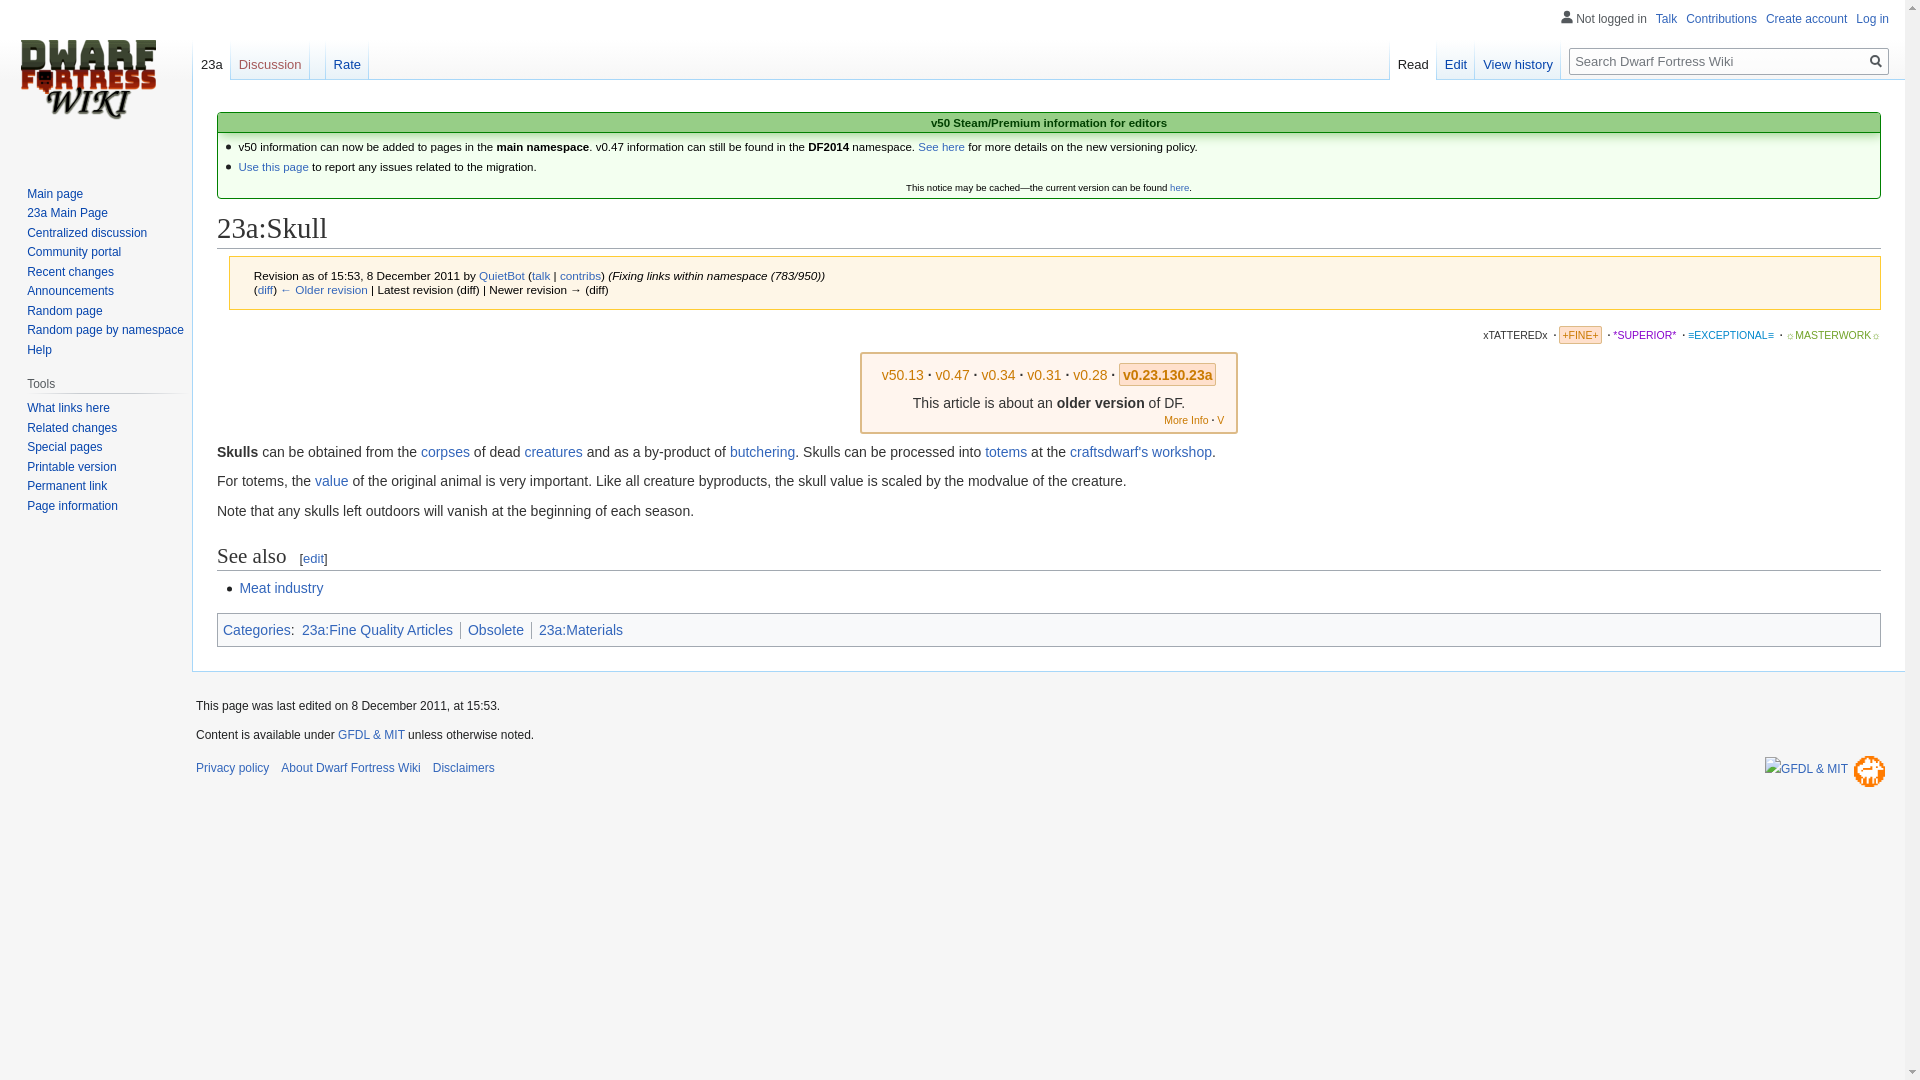 Image resolution: width=1920 pixels, height=1080 pixels. I want to click on Go, so click(1876, 61).